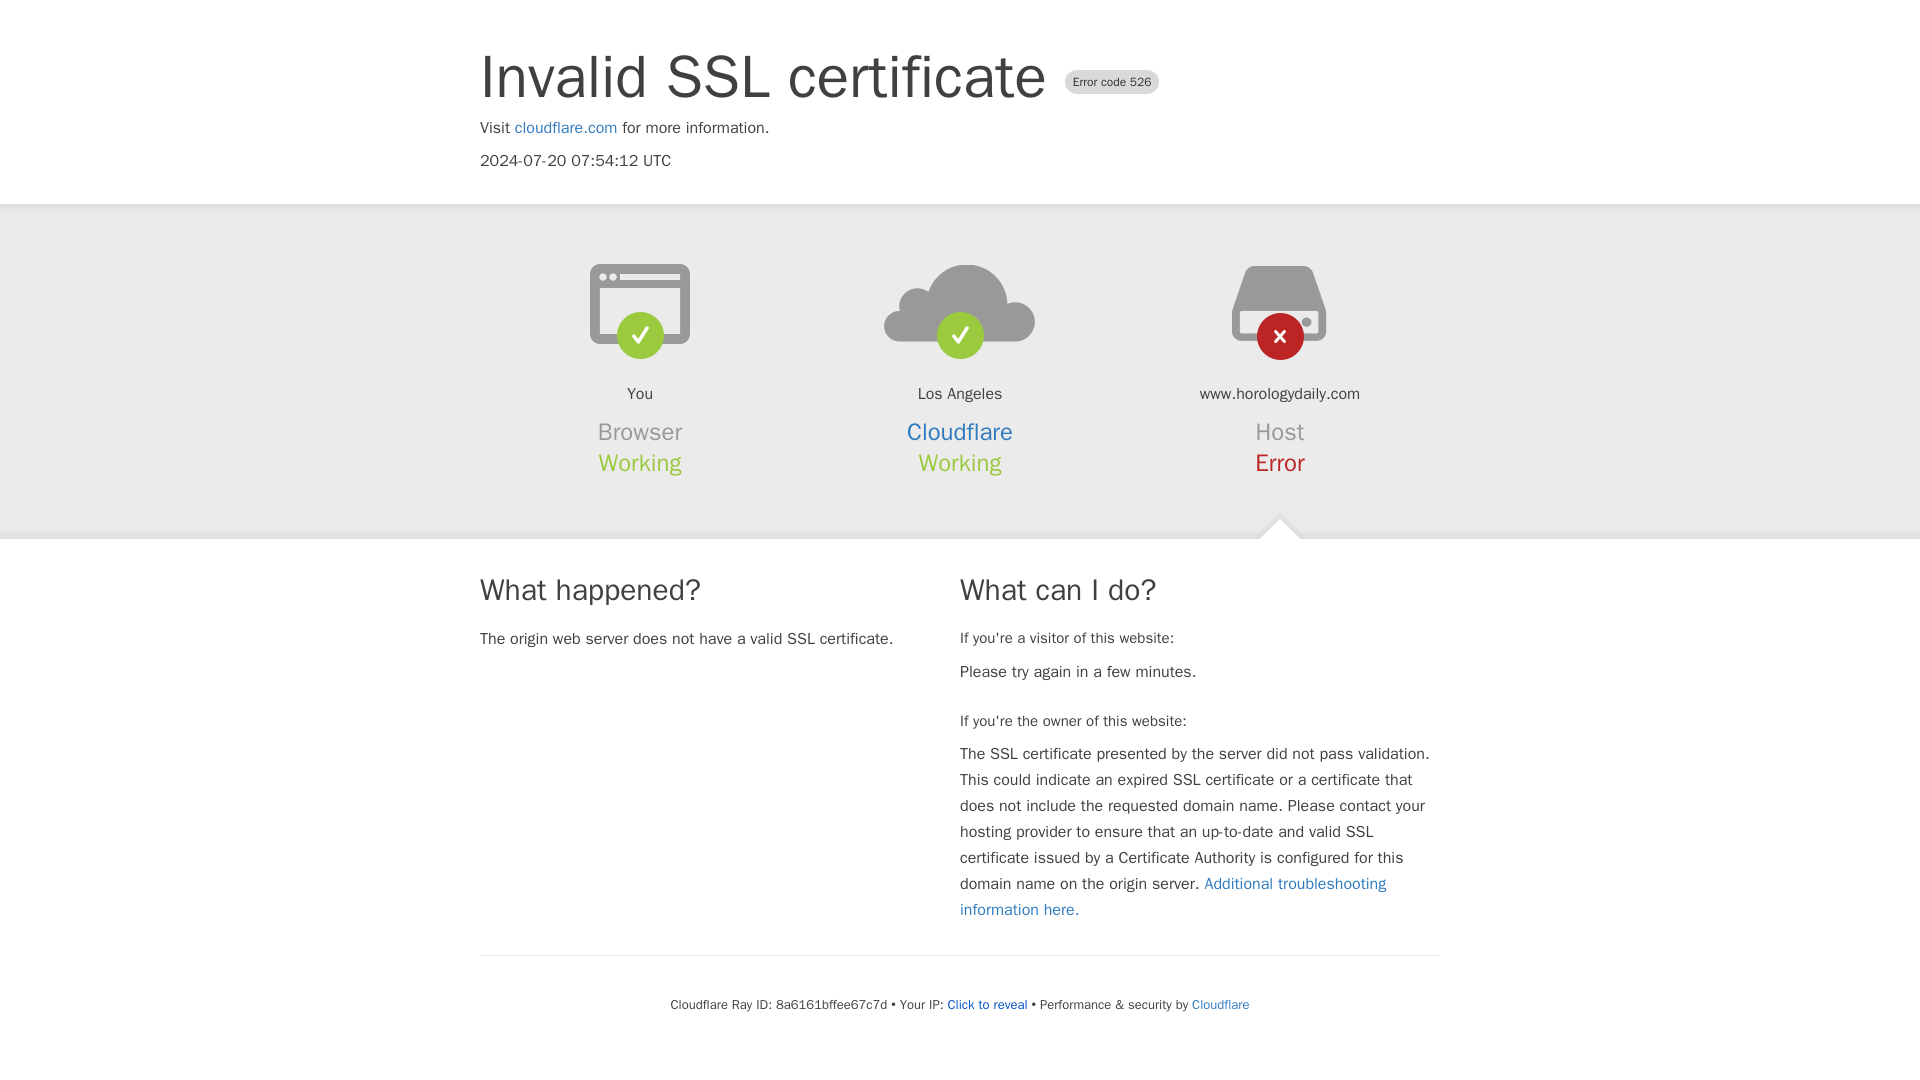 Image resolution: width=1920 pixels, height=1080 pixels. Describe the element at coordinates (566, 128) in the screenshot. I see `cloudflare.com` at that location.